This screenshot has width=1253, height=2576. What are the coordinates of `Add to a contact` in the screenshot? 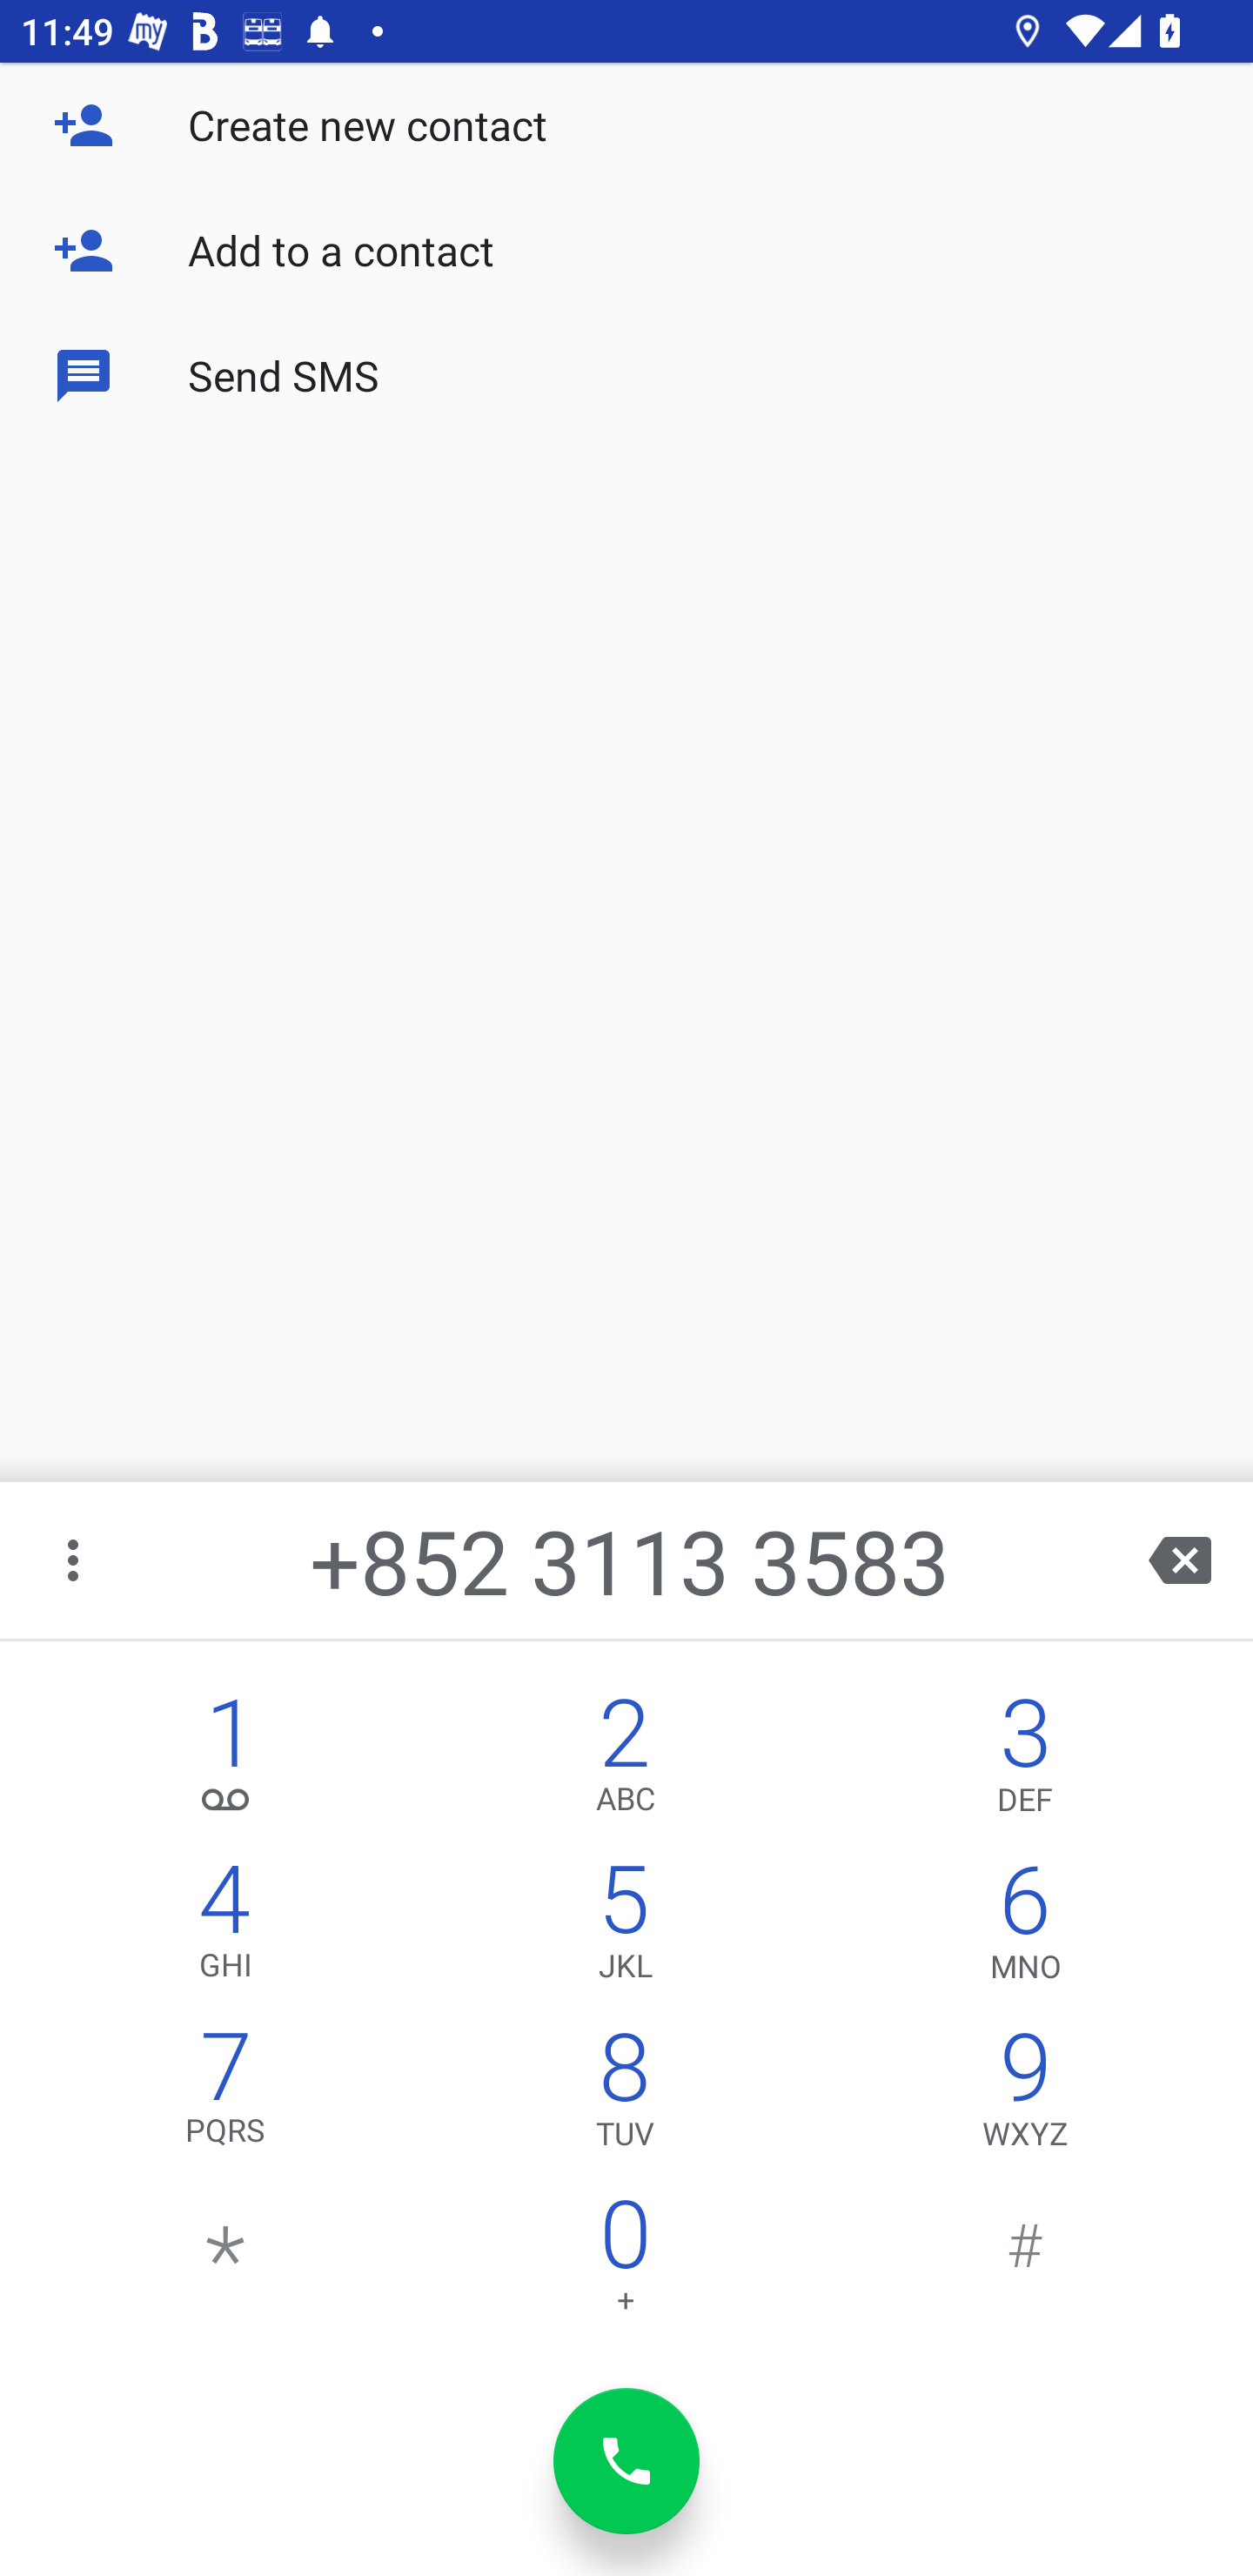 It's located at (626, 251).